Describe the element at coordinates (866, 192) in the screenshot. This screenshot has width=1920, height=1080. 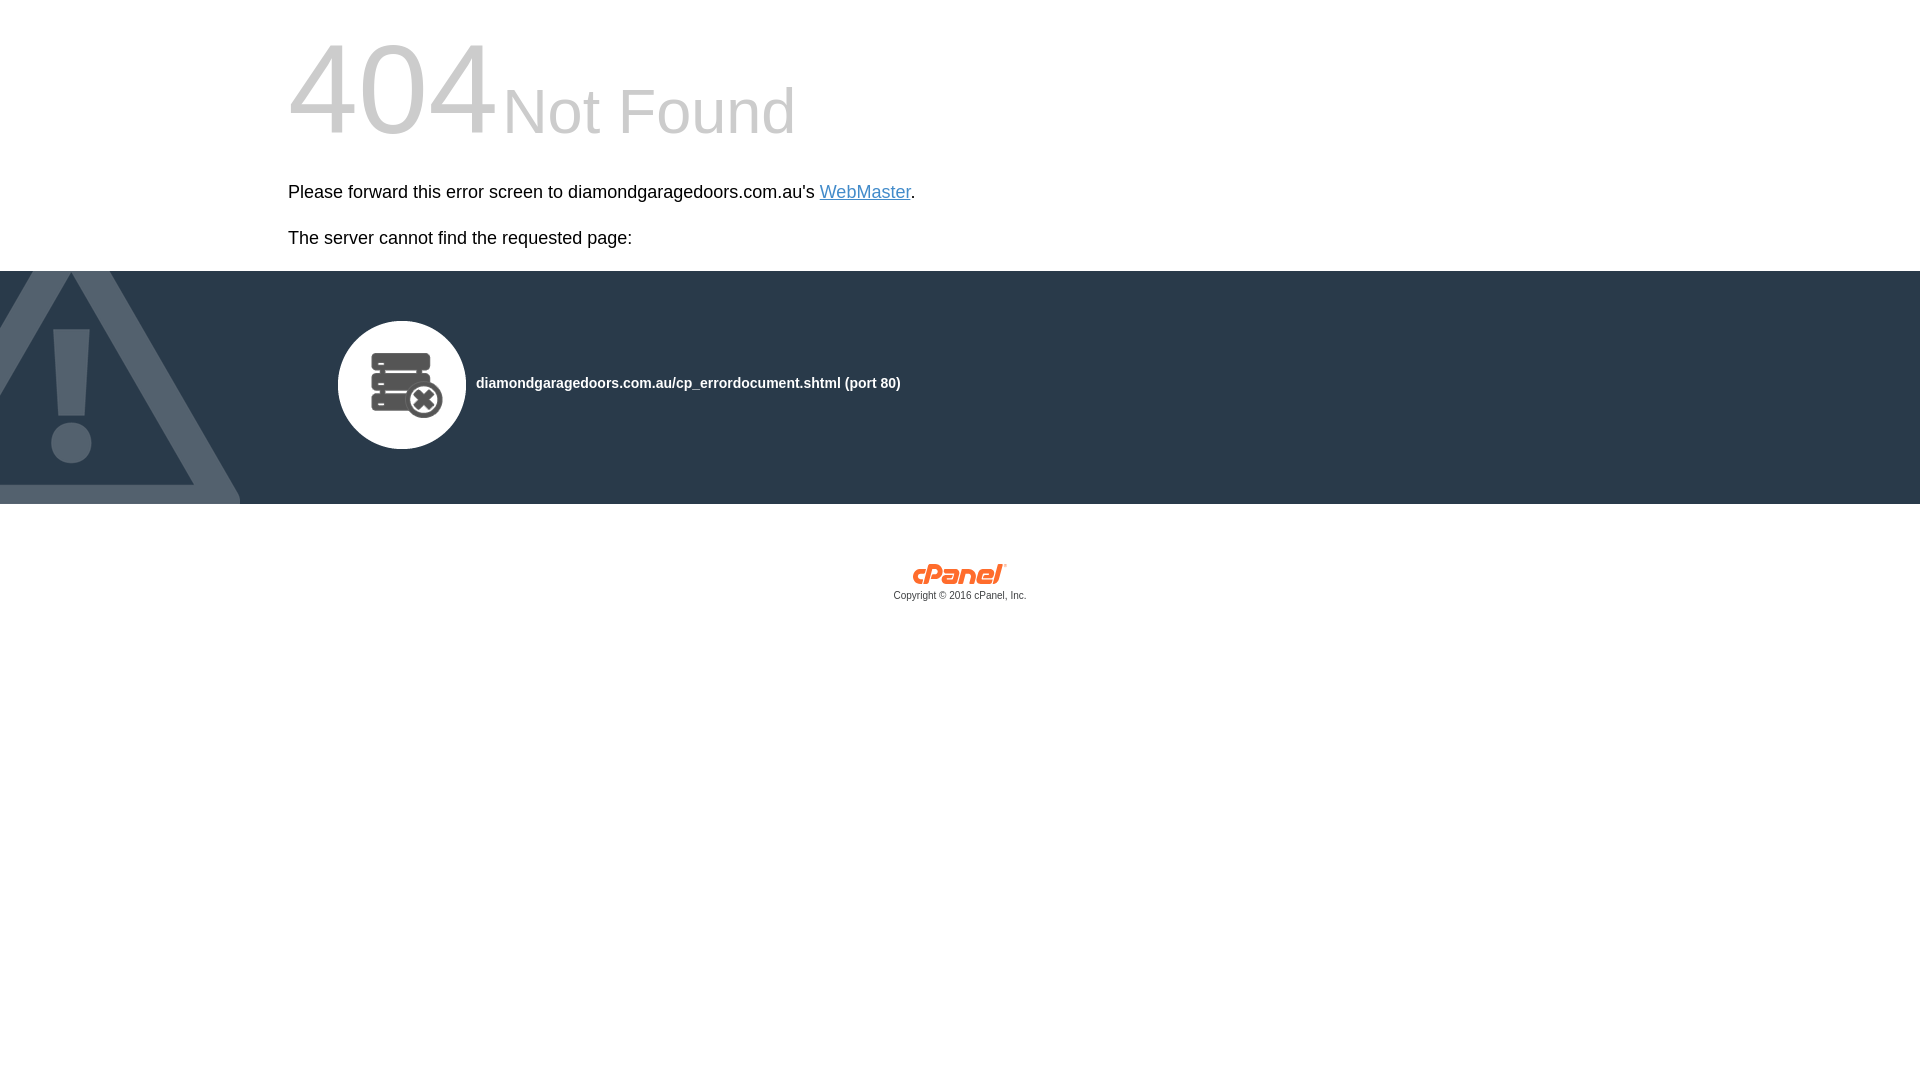
I see `WebMaster` at that location.